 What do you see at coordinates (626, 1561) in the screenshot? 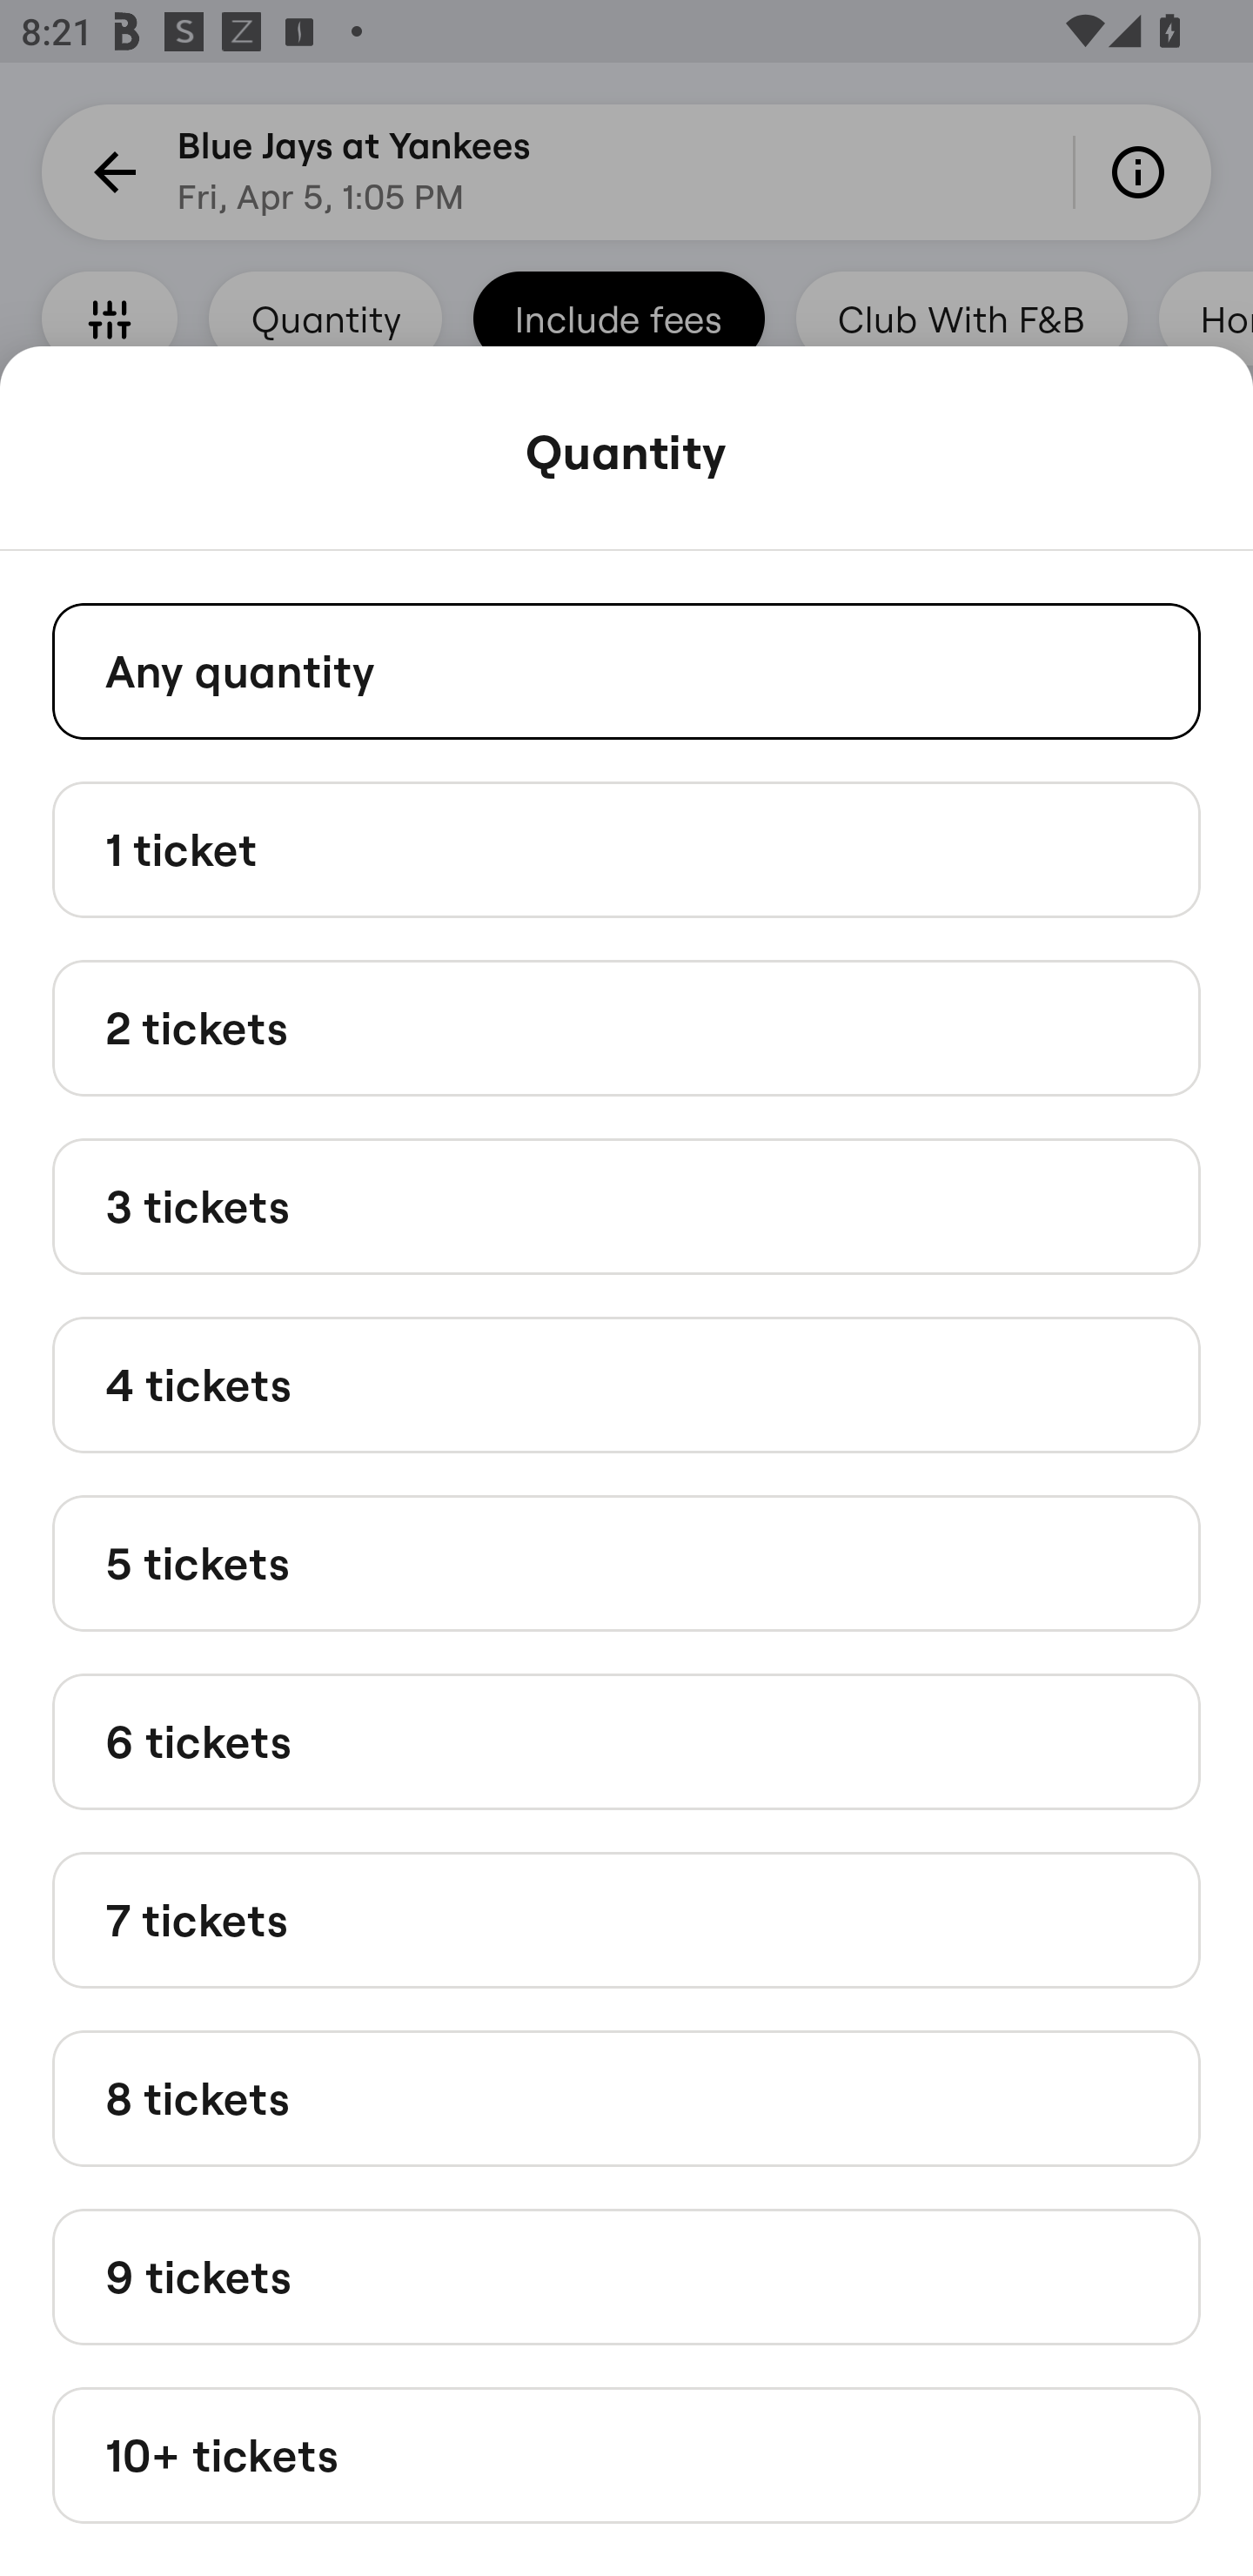
I see `5 tickets` at bounding box center [626, 1561].